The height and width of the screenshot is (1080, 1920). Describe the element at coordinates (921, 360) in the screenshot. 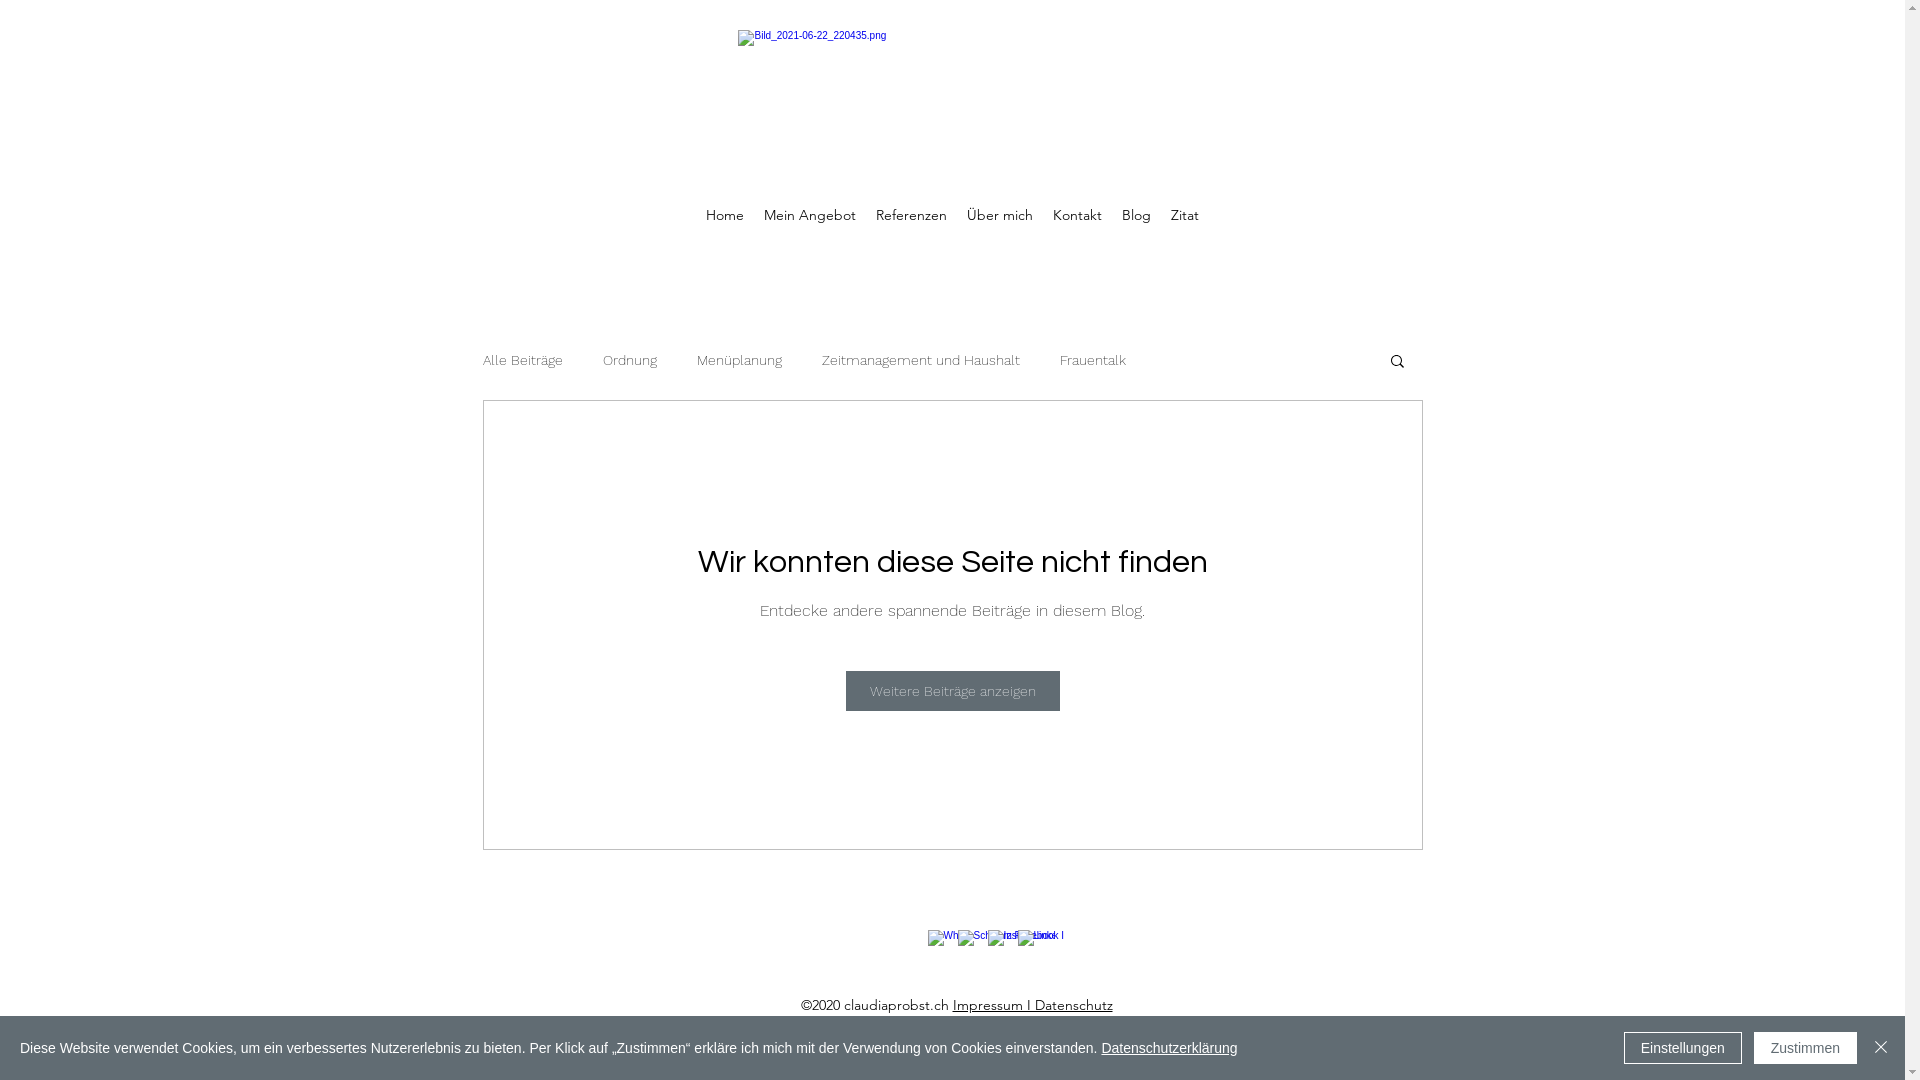

I see `Zeitmanagement und Haushalt` at that location.